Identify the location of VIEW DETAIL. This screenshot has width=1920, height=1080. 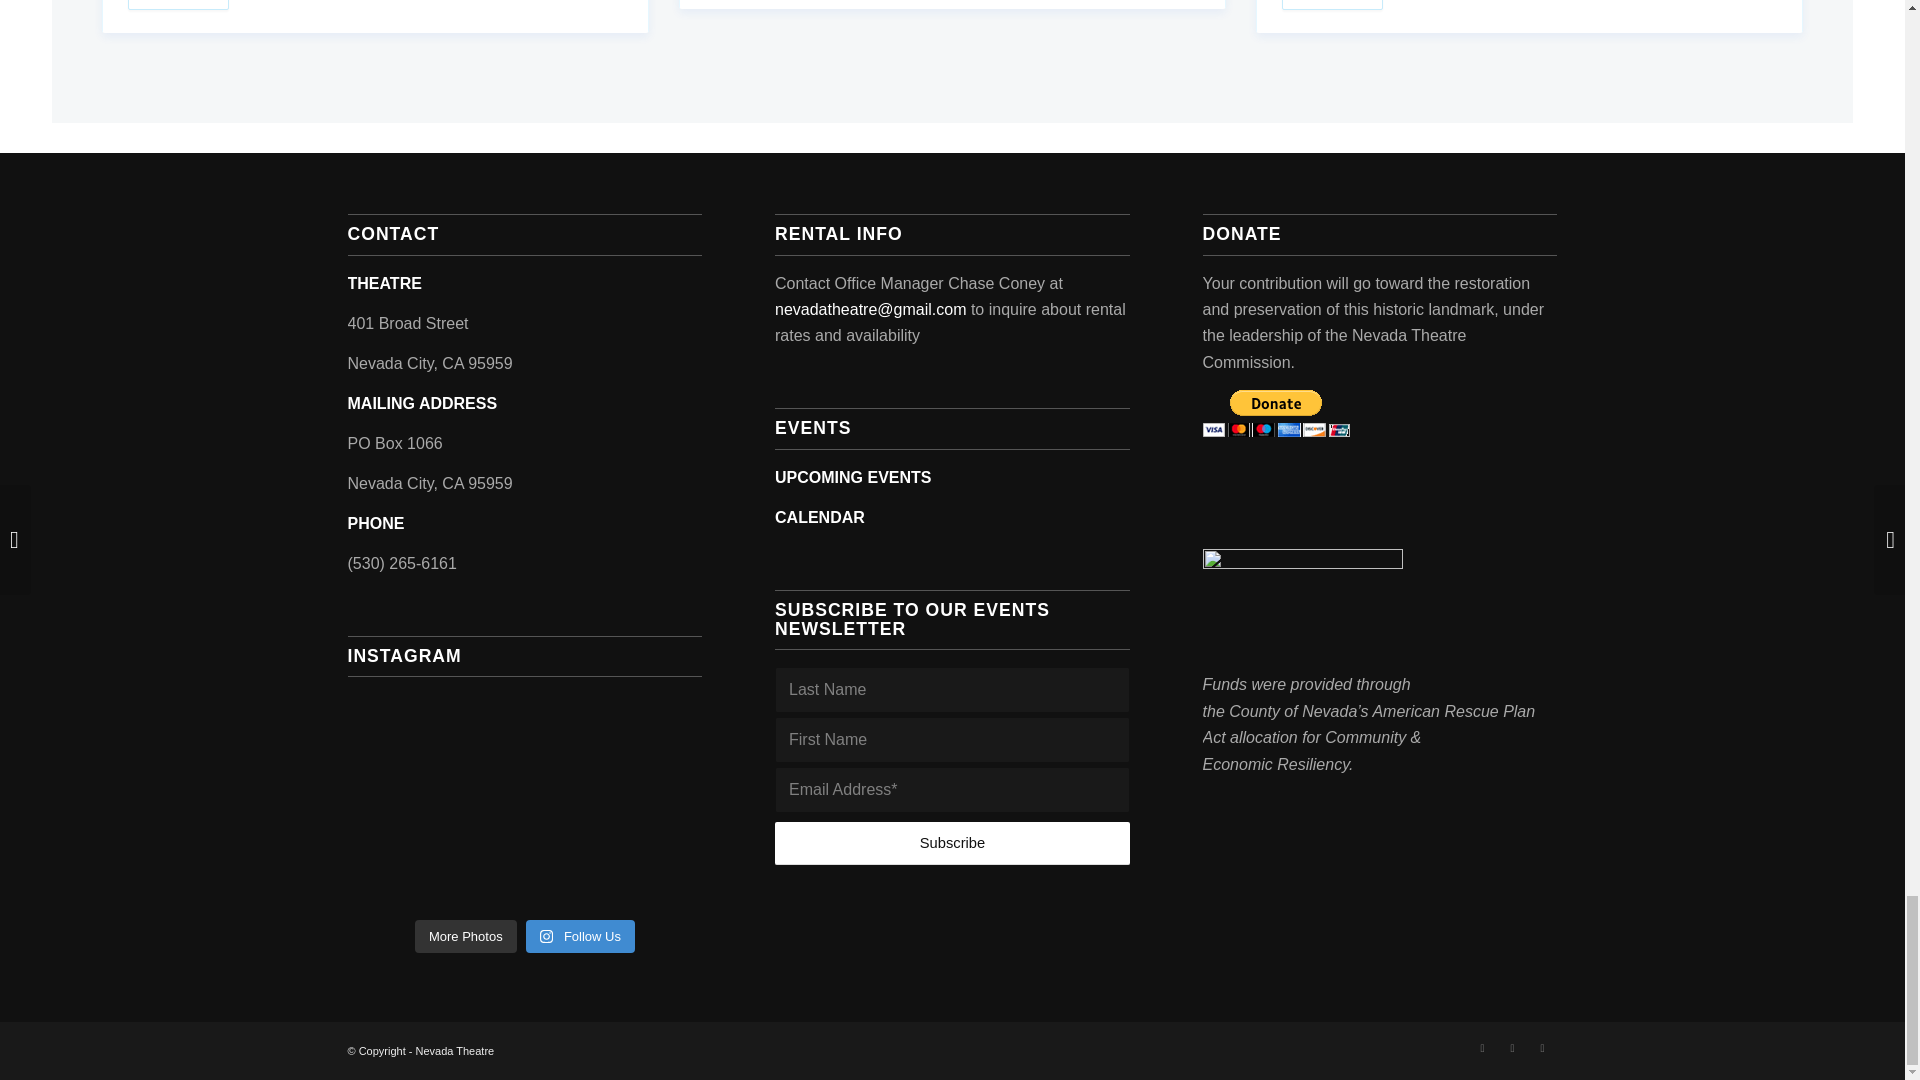
(1332, 4).